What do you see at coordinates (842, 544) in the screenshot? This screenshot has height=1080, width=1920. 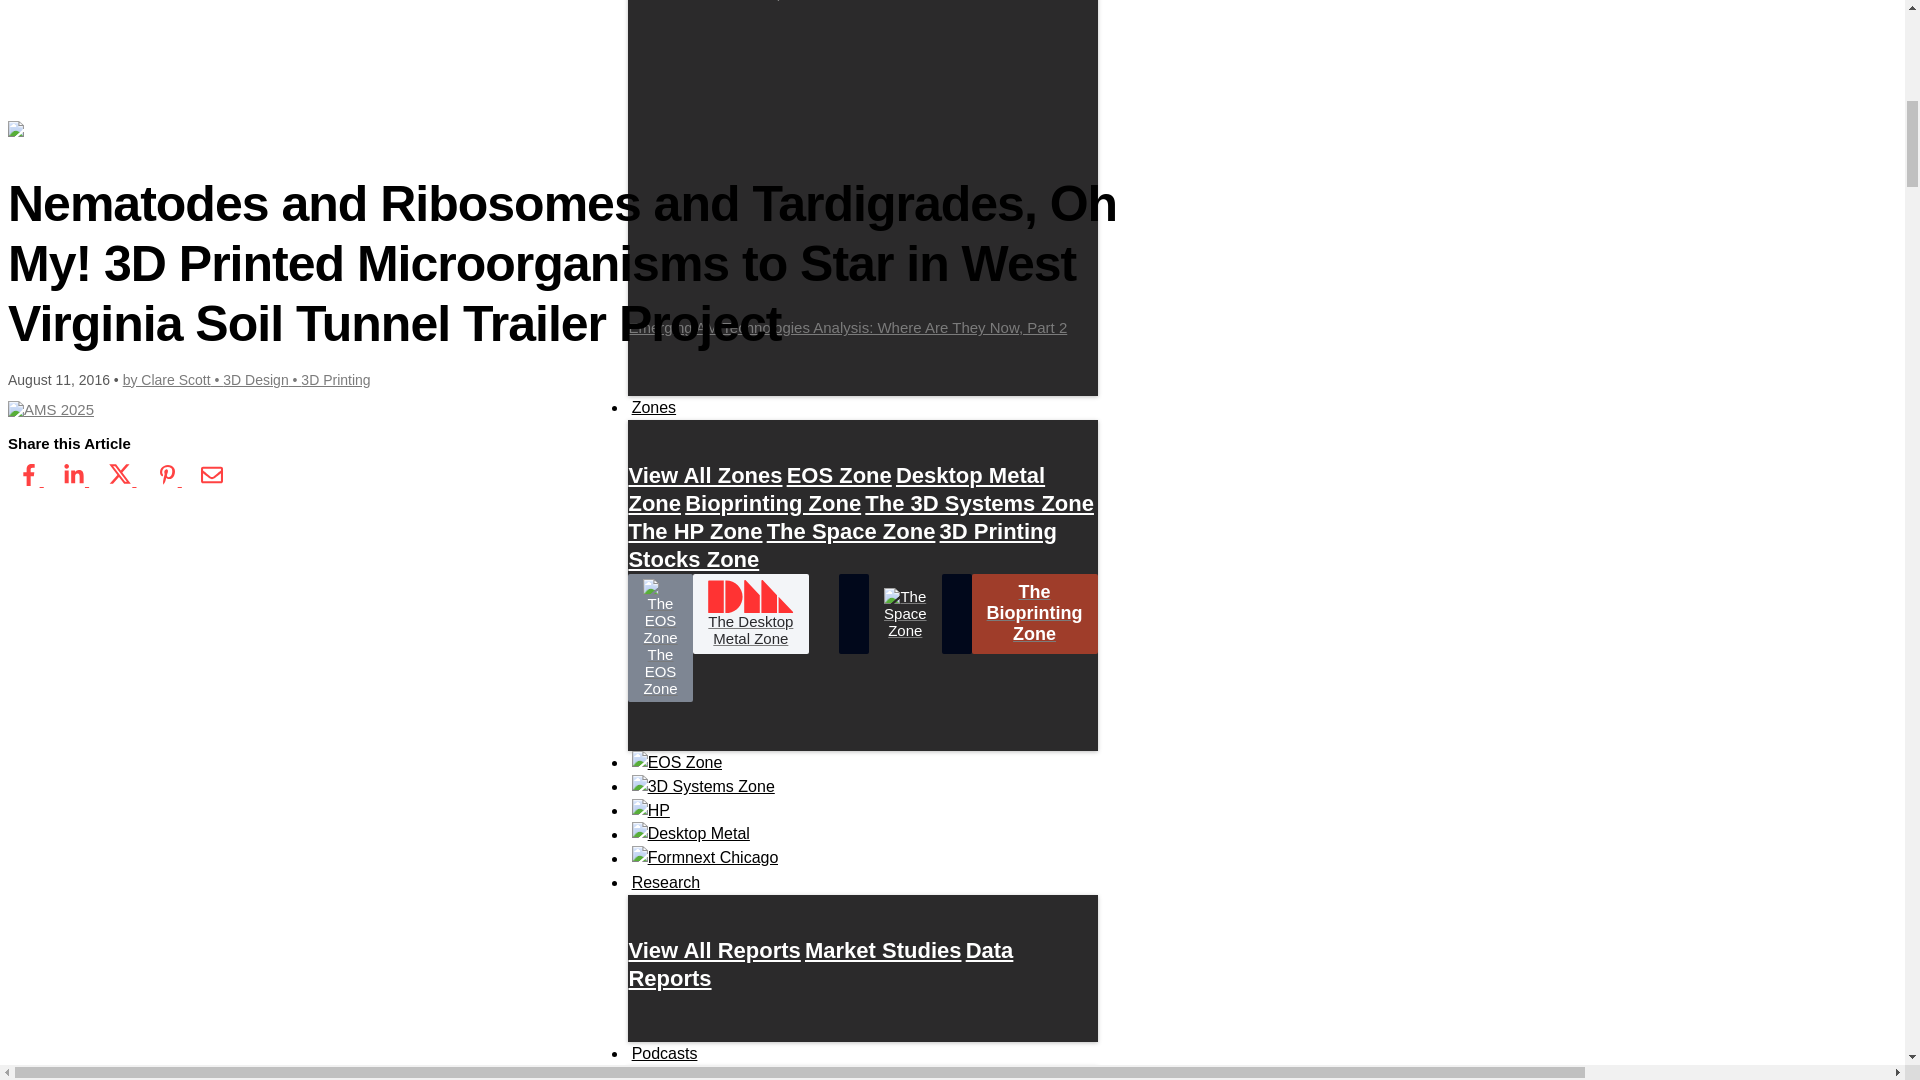 I see `3D Printing Stocks Zone` at bounding box center [842, 544].